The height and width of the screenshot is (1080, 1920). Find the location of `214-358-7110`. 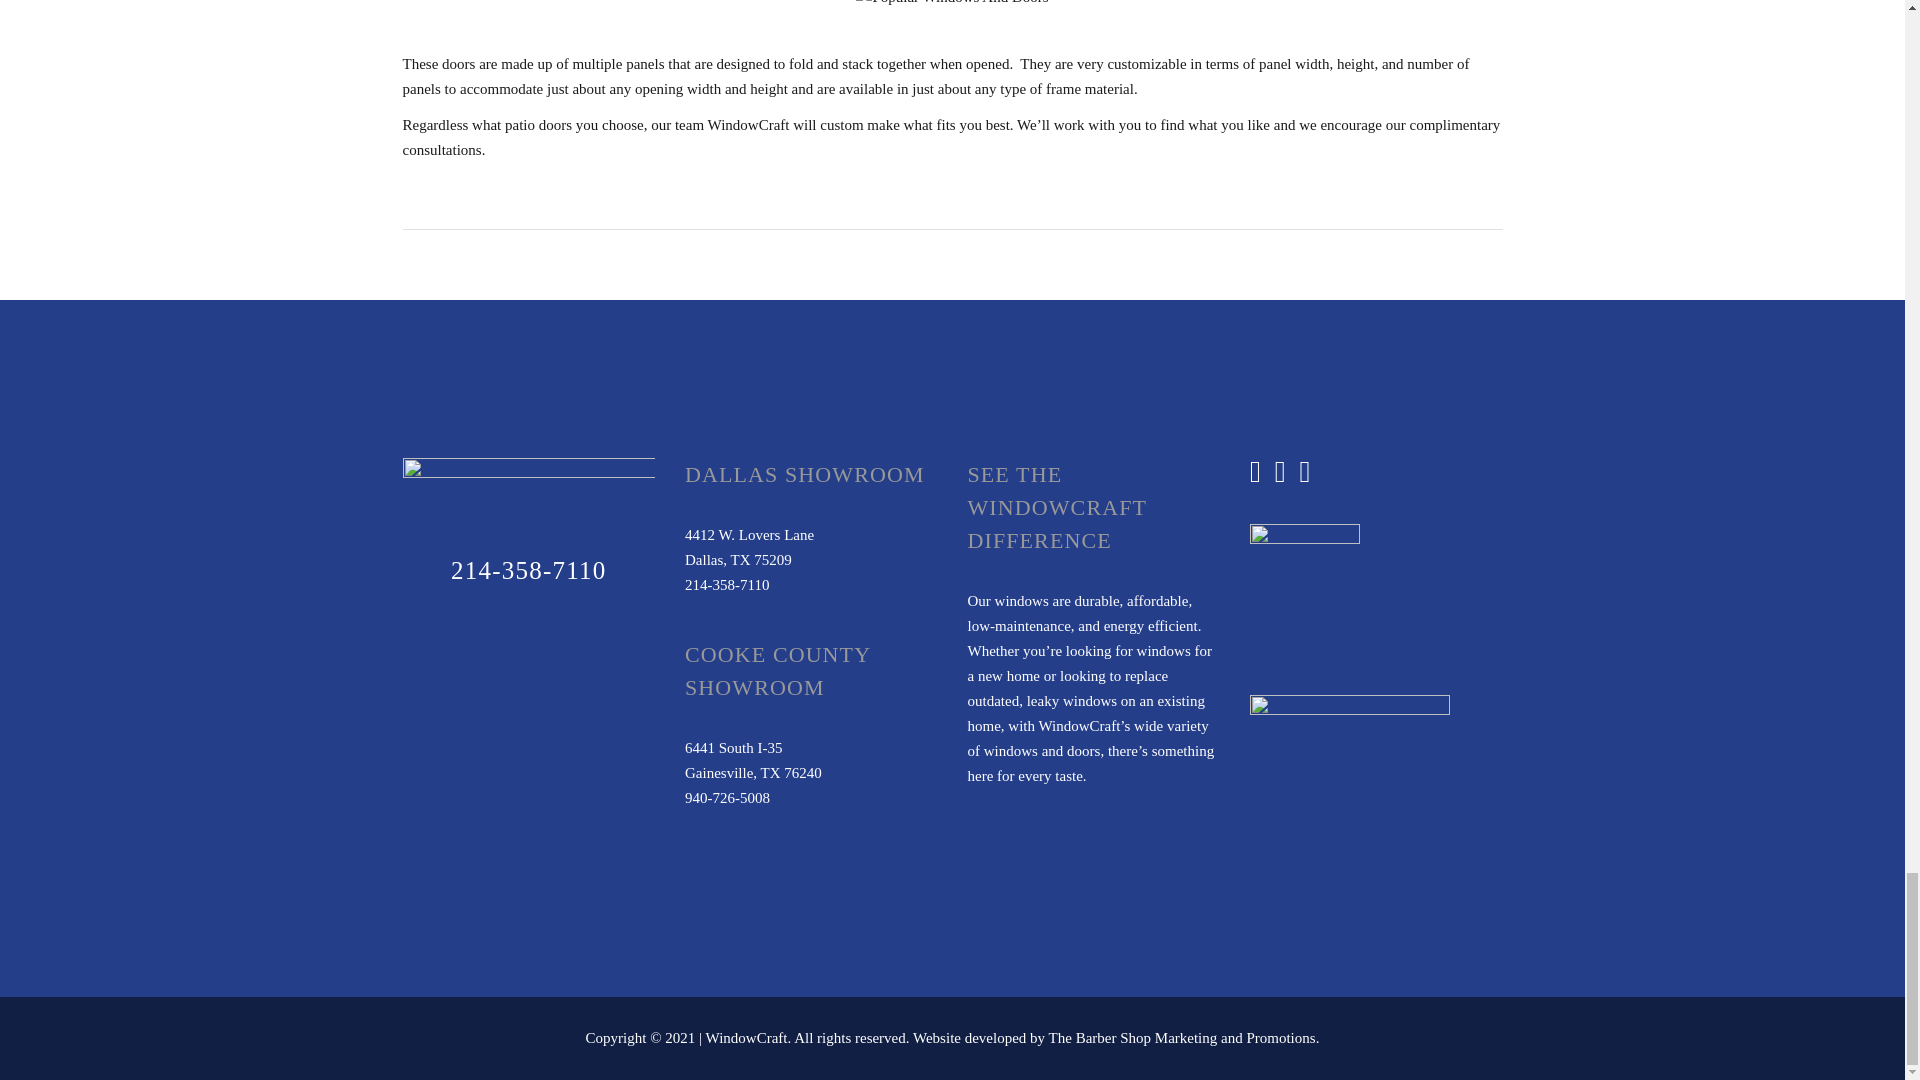

214-358-7110 is located at coordinates (528, 570).